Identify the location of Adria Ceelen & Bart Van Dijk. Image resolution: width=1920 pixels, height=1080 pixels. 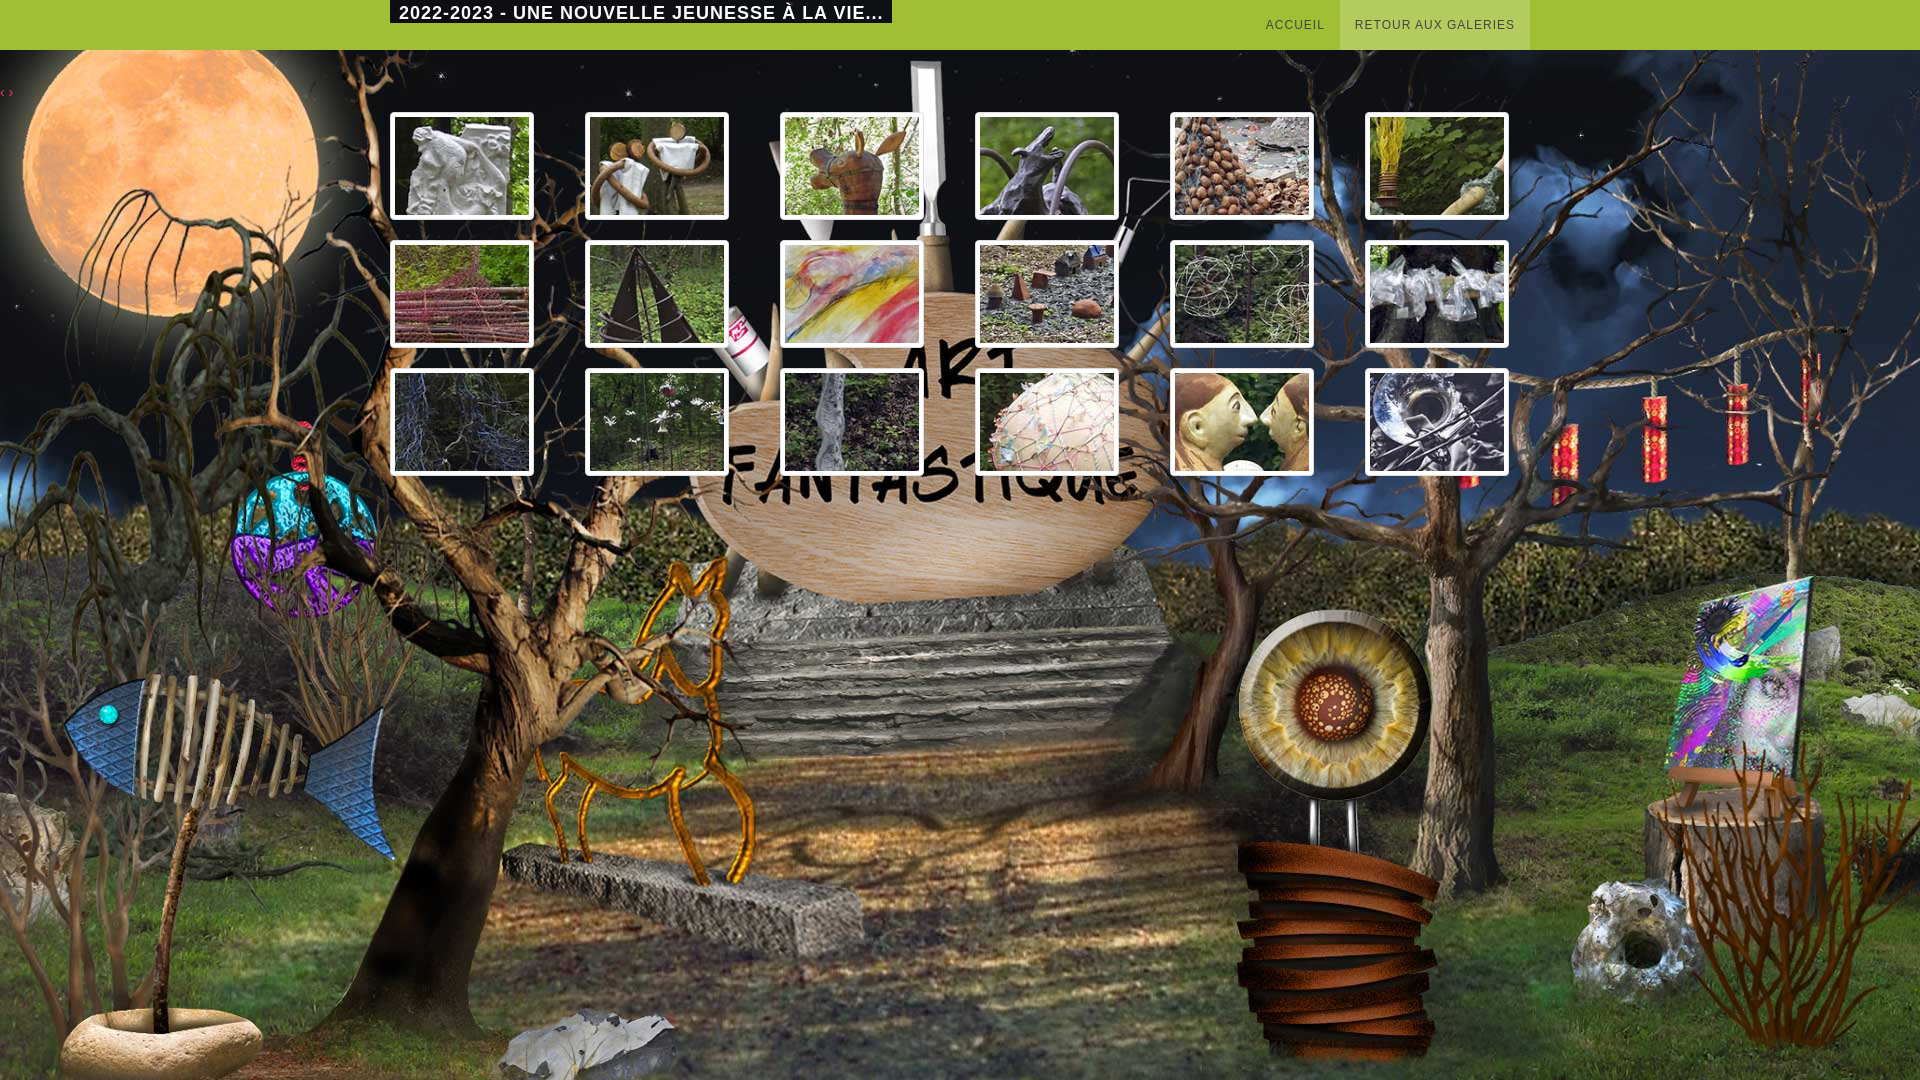
(1047, 165).